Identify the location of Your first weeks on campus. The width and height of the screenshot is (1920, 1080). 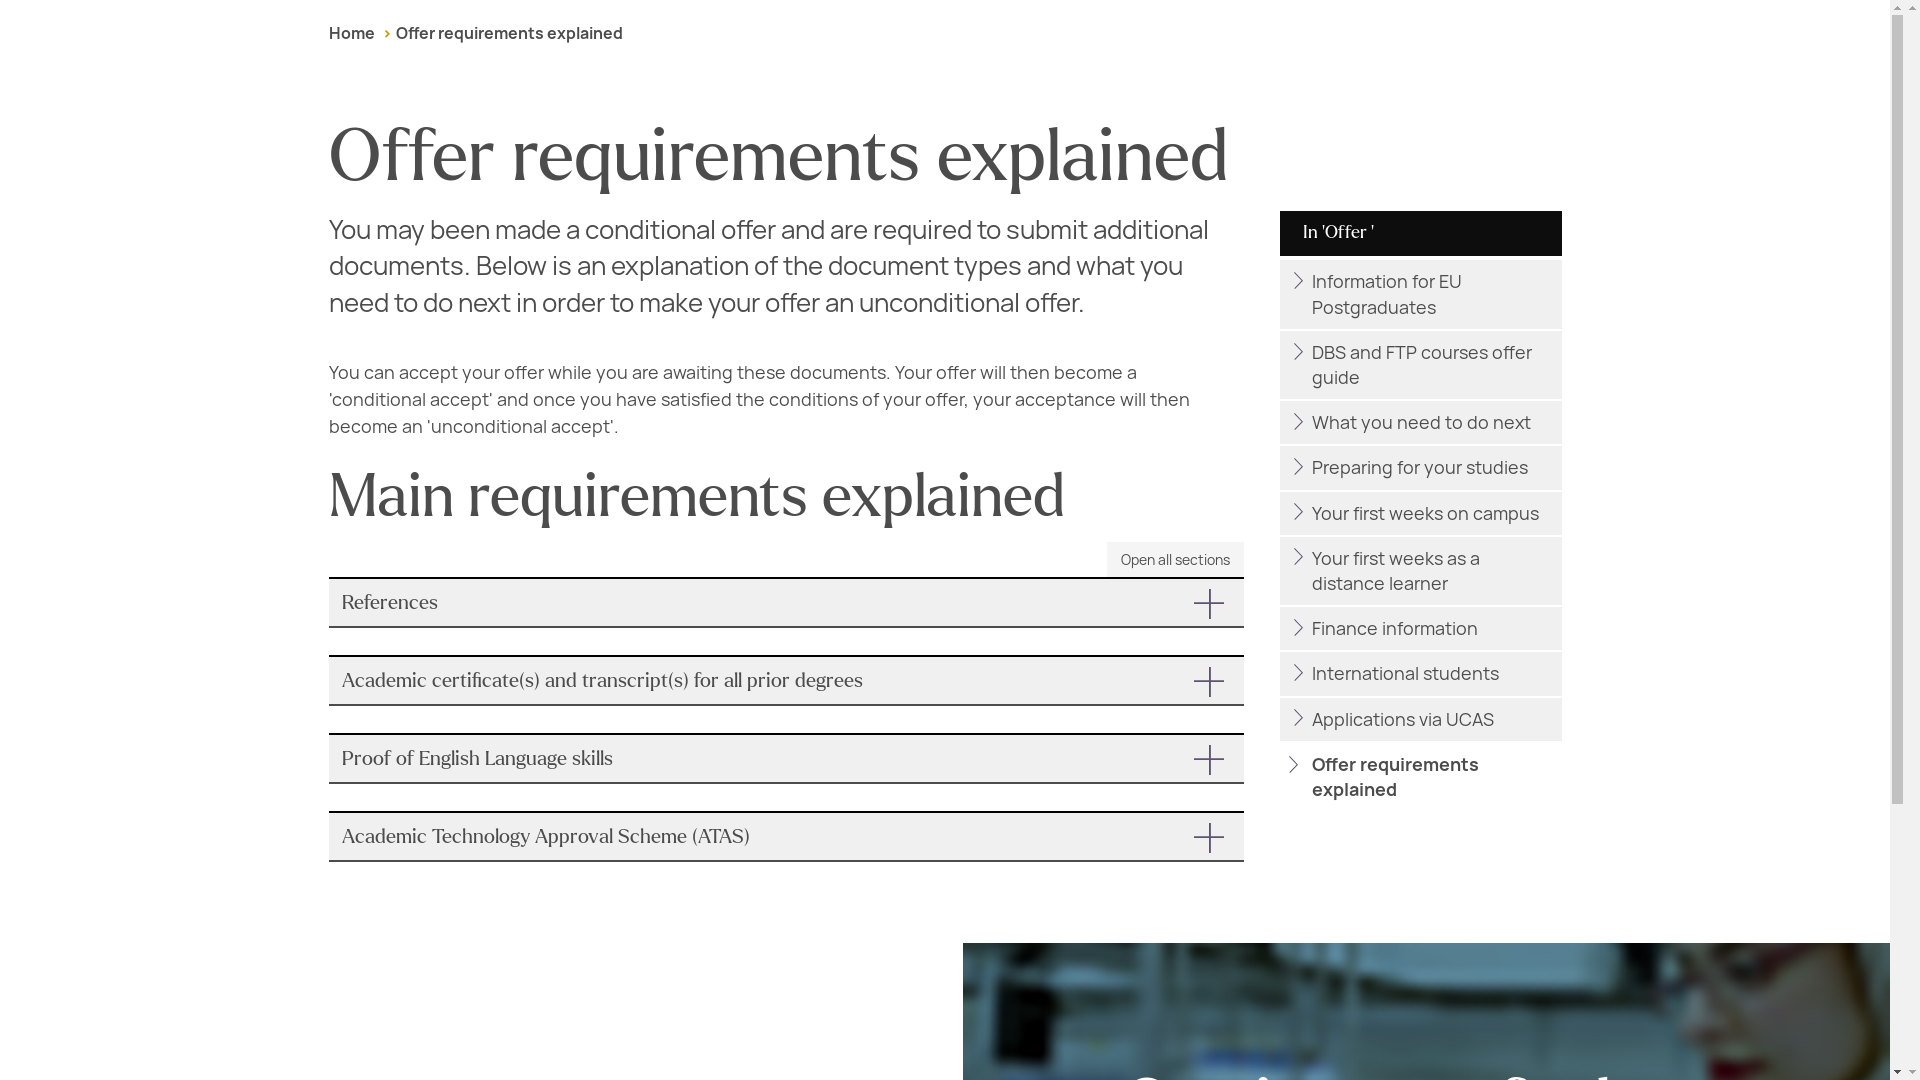
(1420, 513).